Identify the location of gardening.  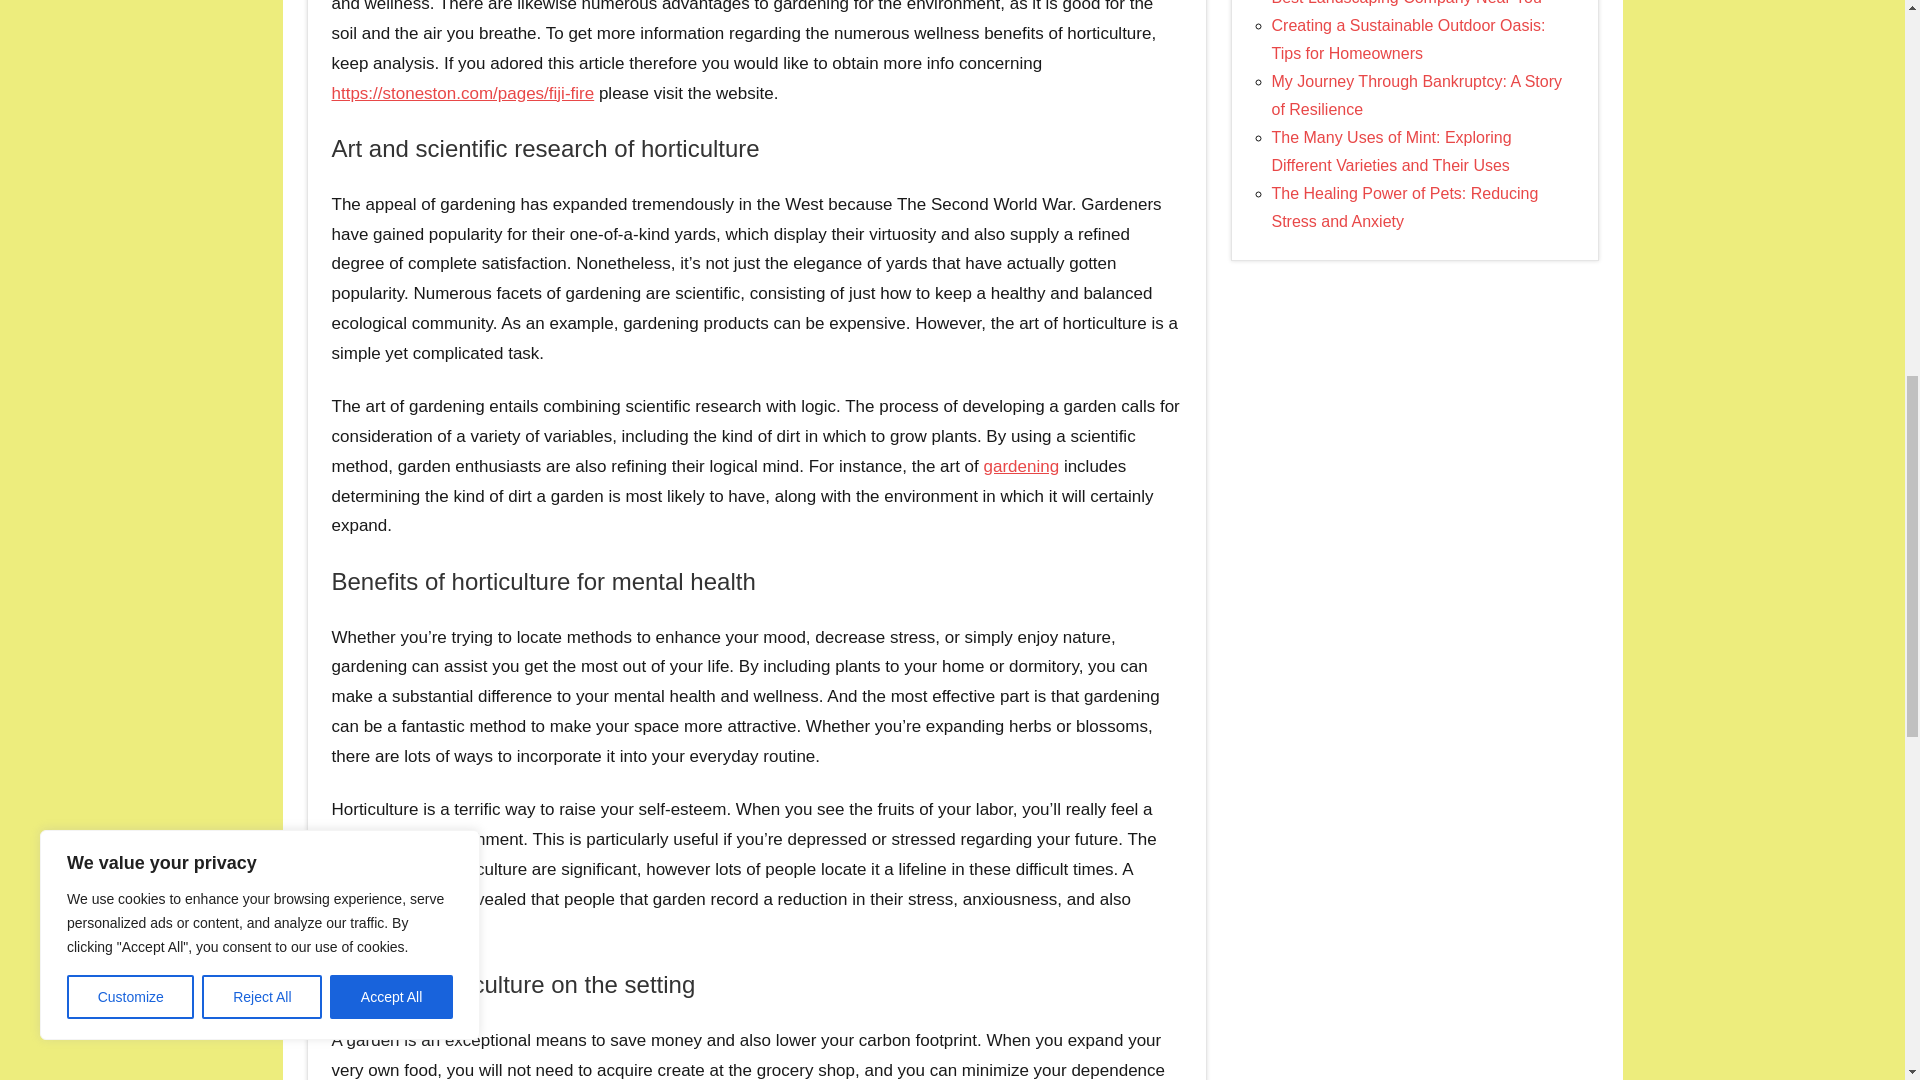
(1021, 466).